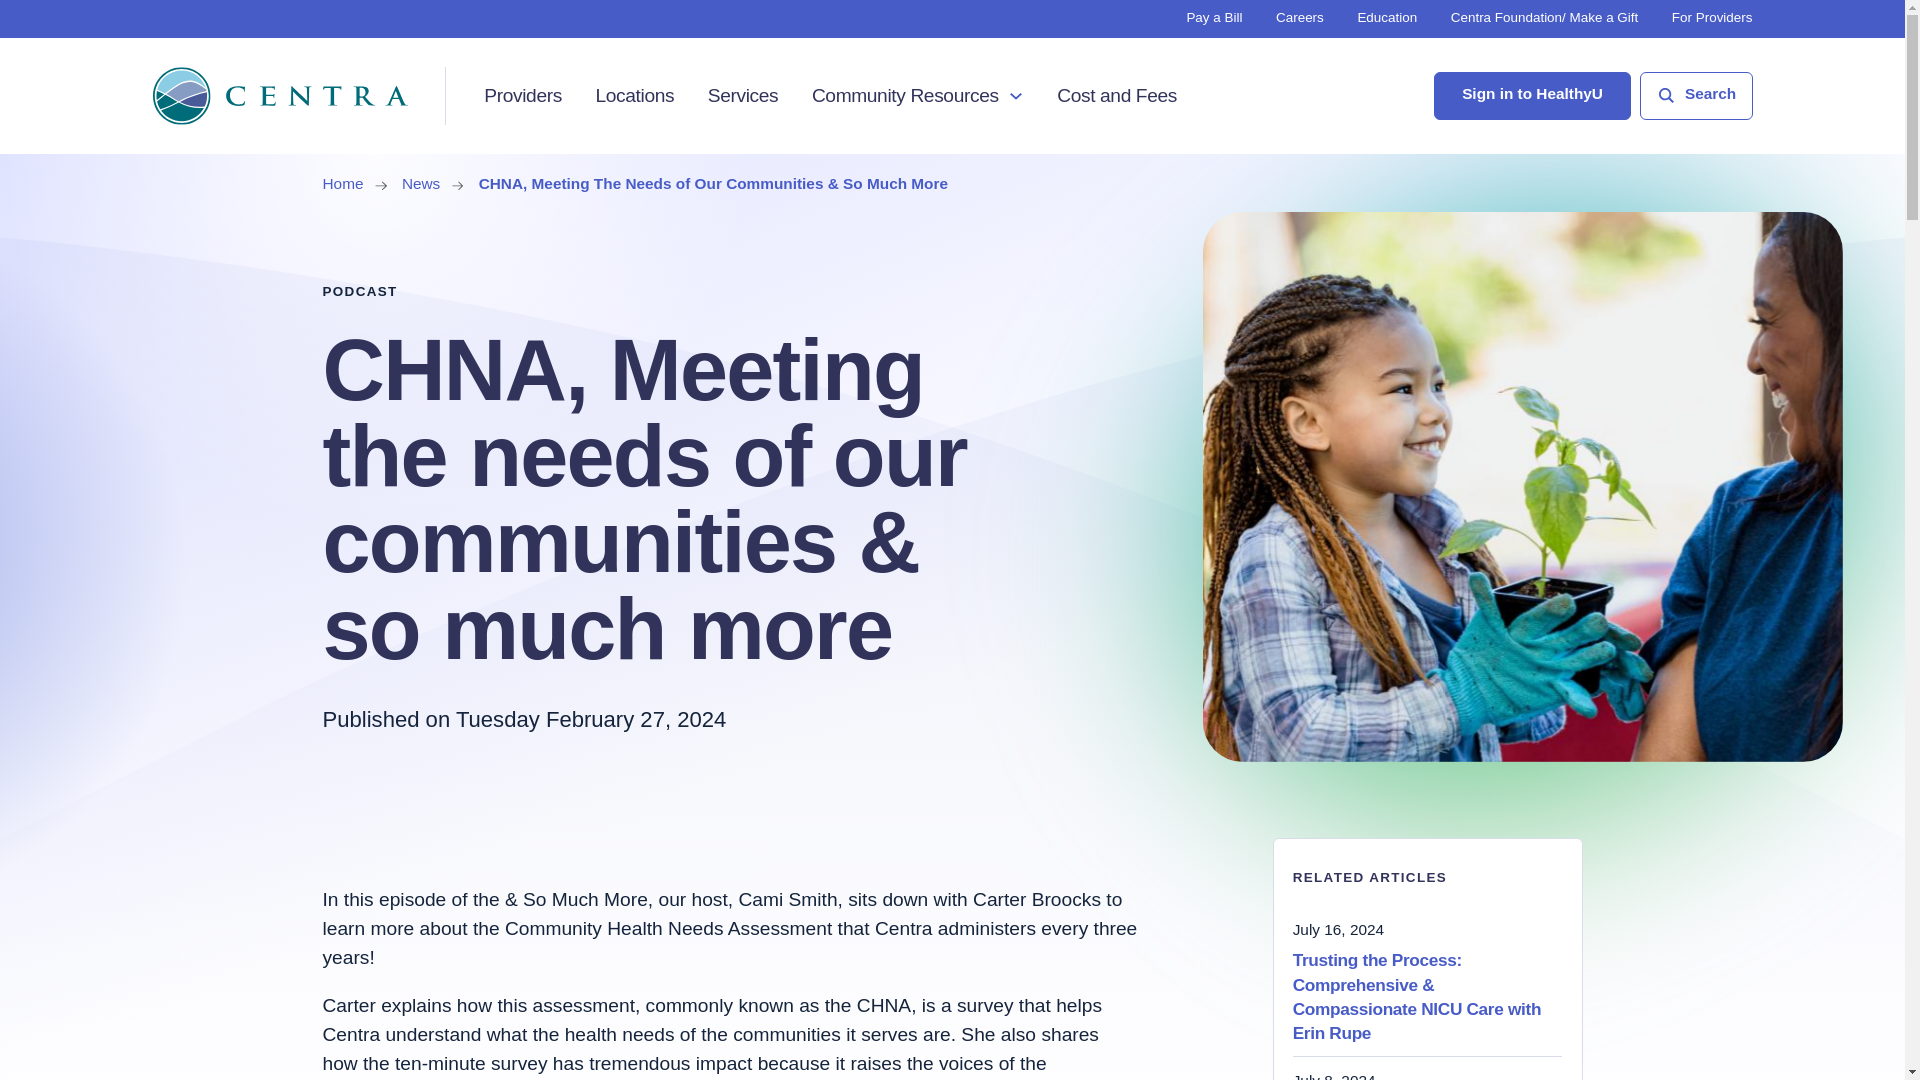 The width and height of the screenshot is (1920, 1080). What do you see at coordinates (522, 96) in the screenshot?
I see `Providers` at bounding box center [522, 96].